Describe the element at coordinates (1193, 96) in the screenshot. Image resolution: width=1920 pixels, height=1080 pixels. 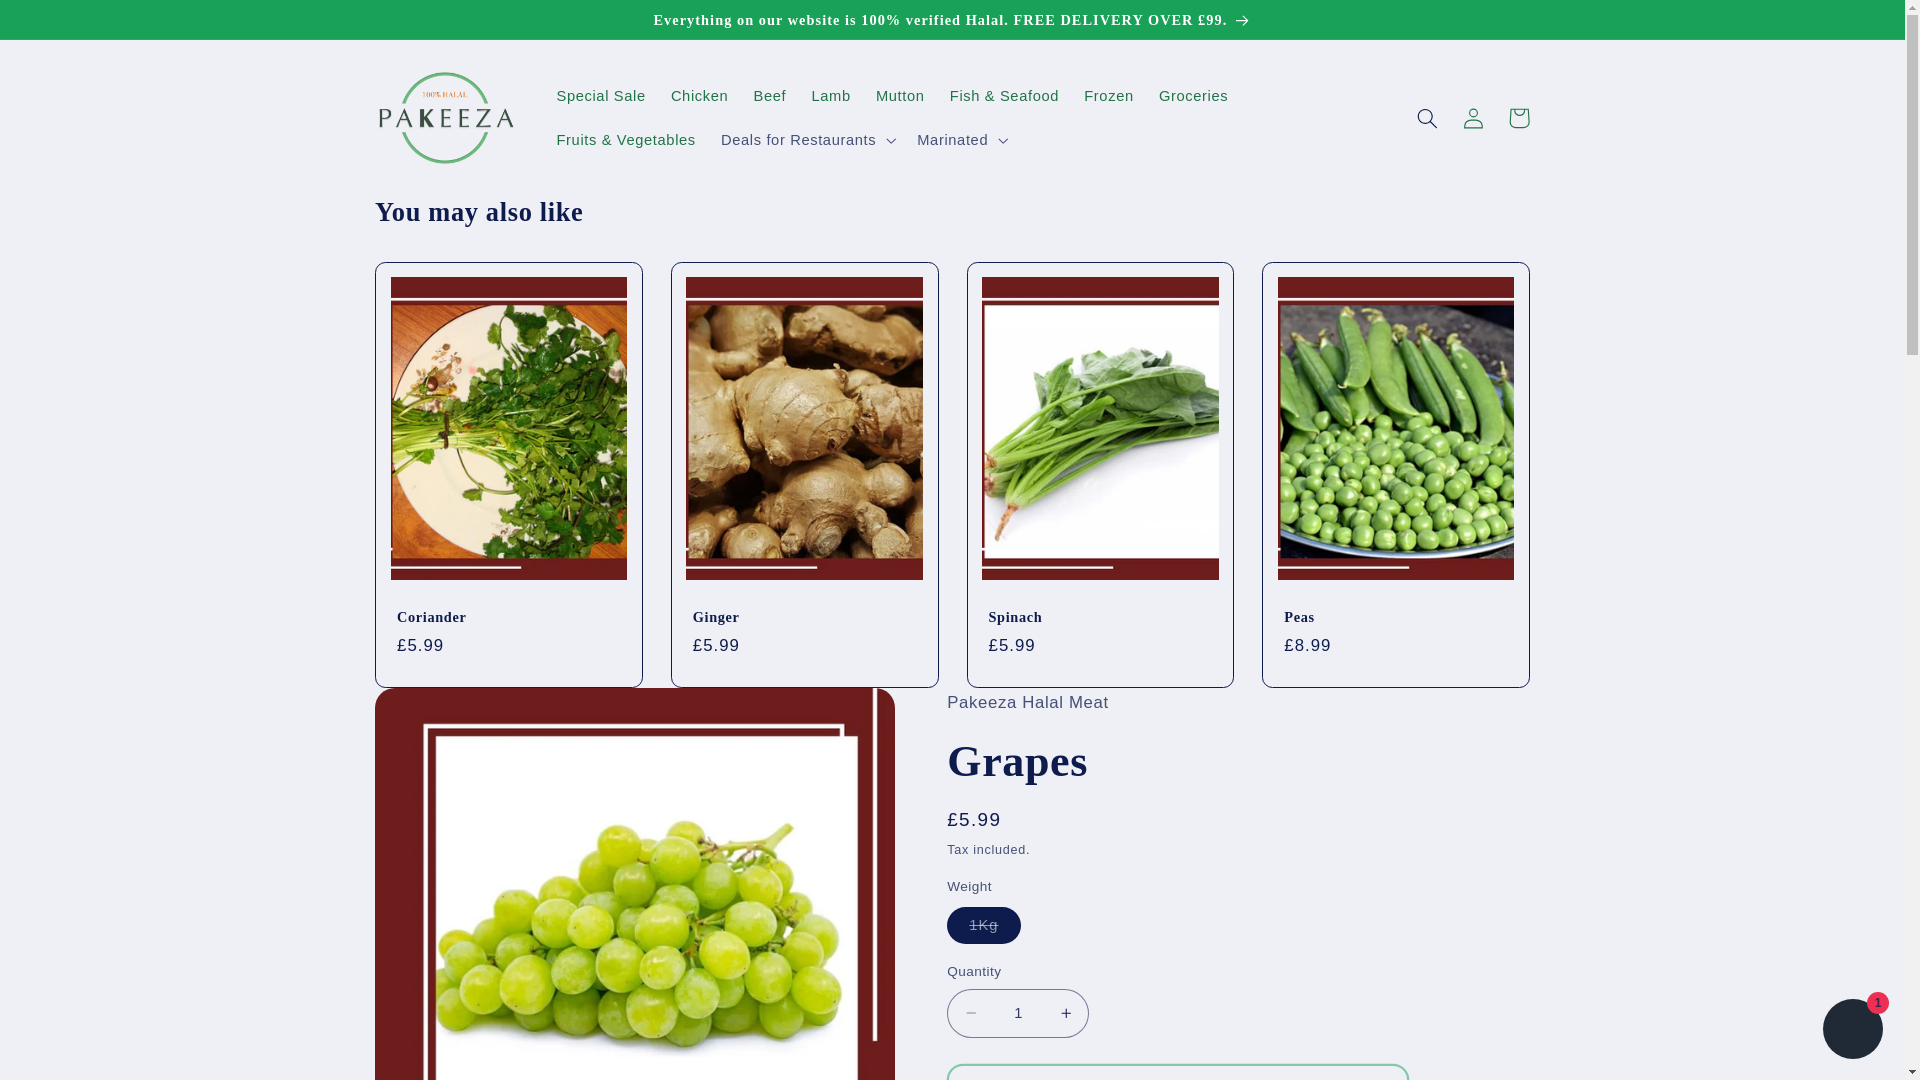
I see `Groceries` at that location.